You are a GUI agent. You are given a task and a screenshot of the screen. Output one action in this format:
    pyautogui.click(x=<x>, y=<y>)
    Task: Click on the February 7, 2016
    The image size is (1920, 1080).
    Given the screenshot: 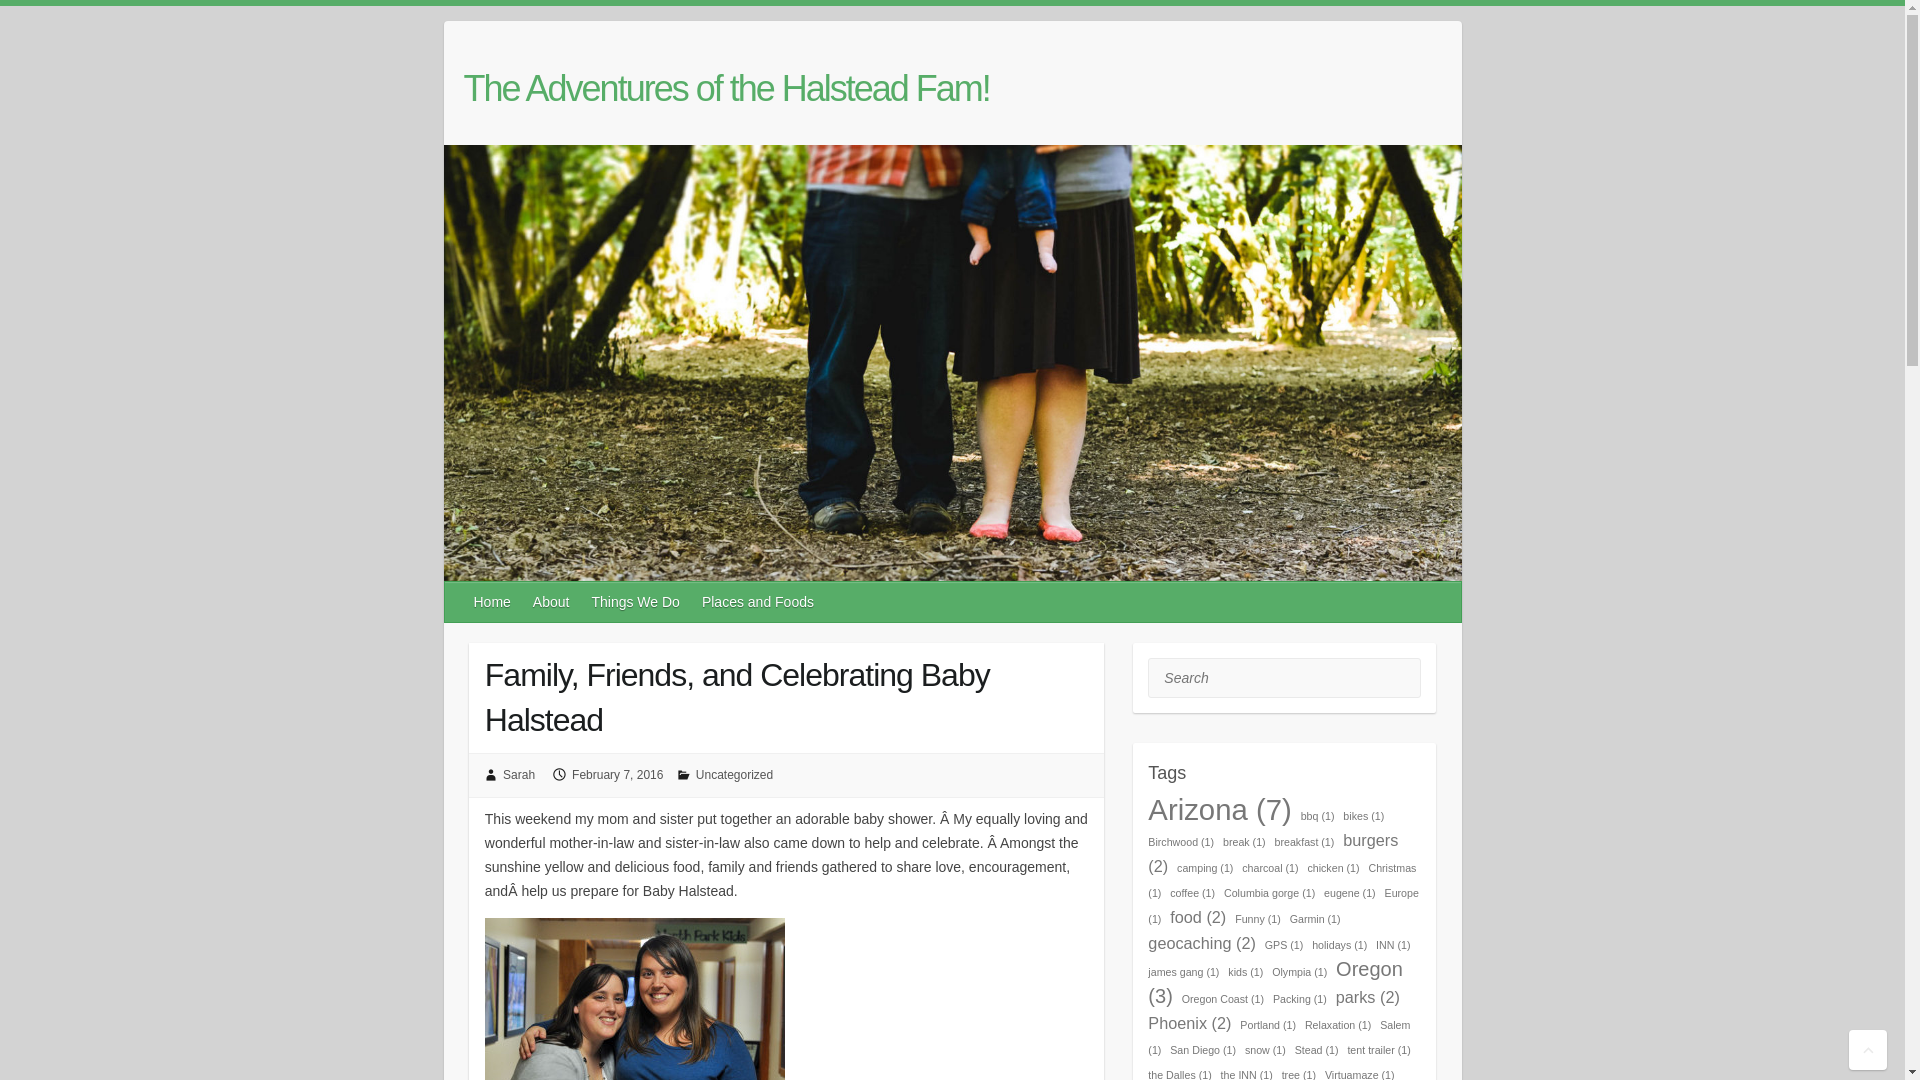 What is the action you would take?
    pyautogui.click(x=617, y=774)
    